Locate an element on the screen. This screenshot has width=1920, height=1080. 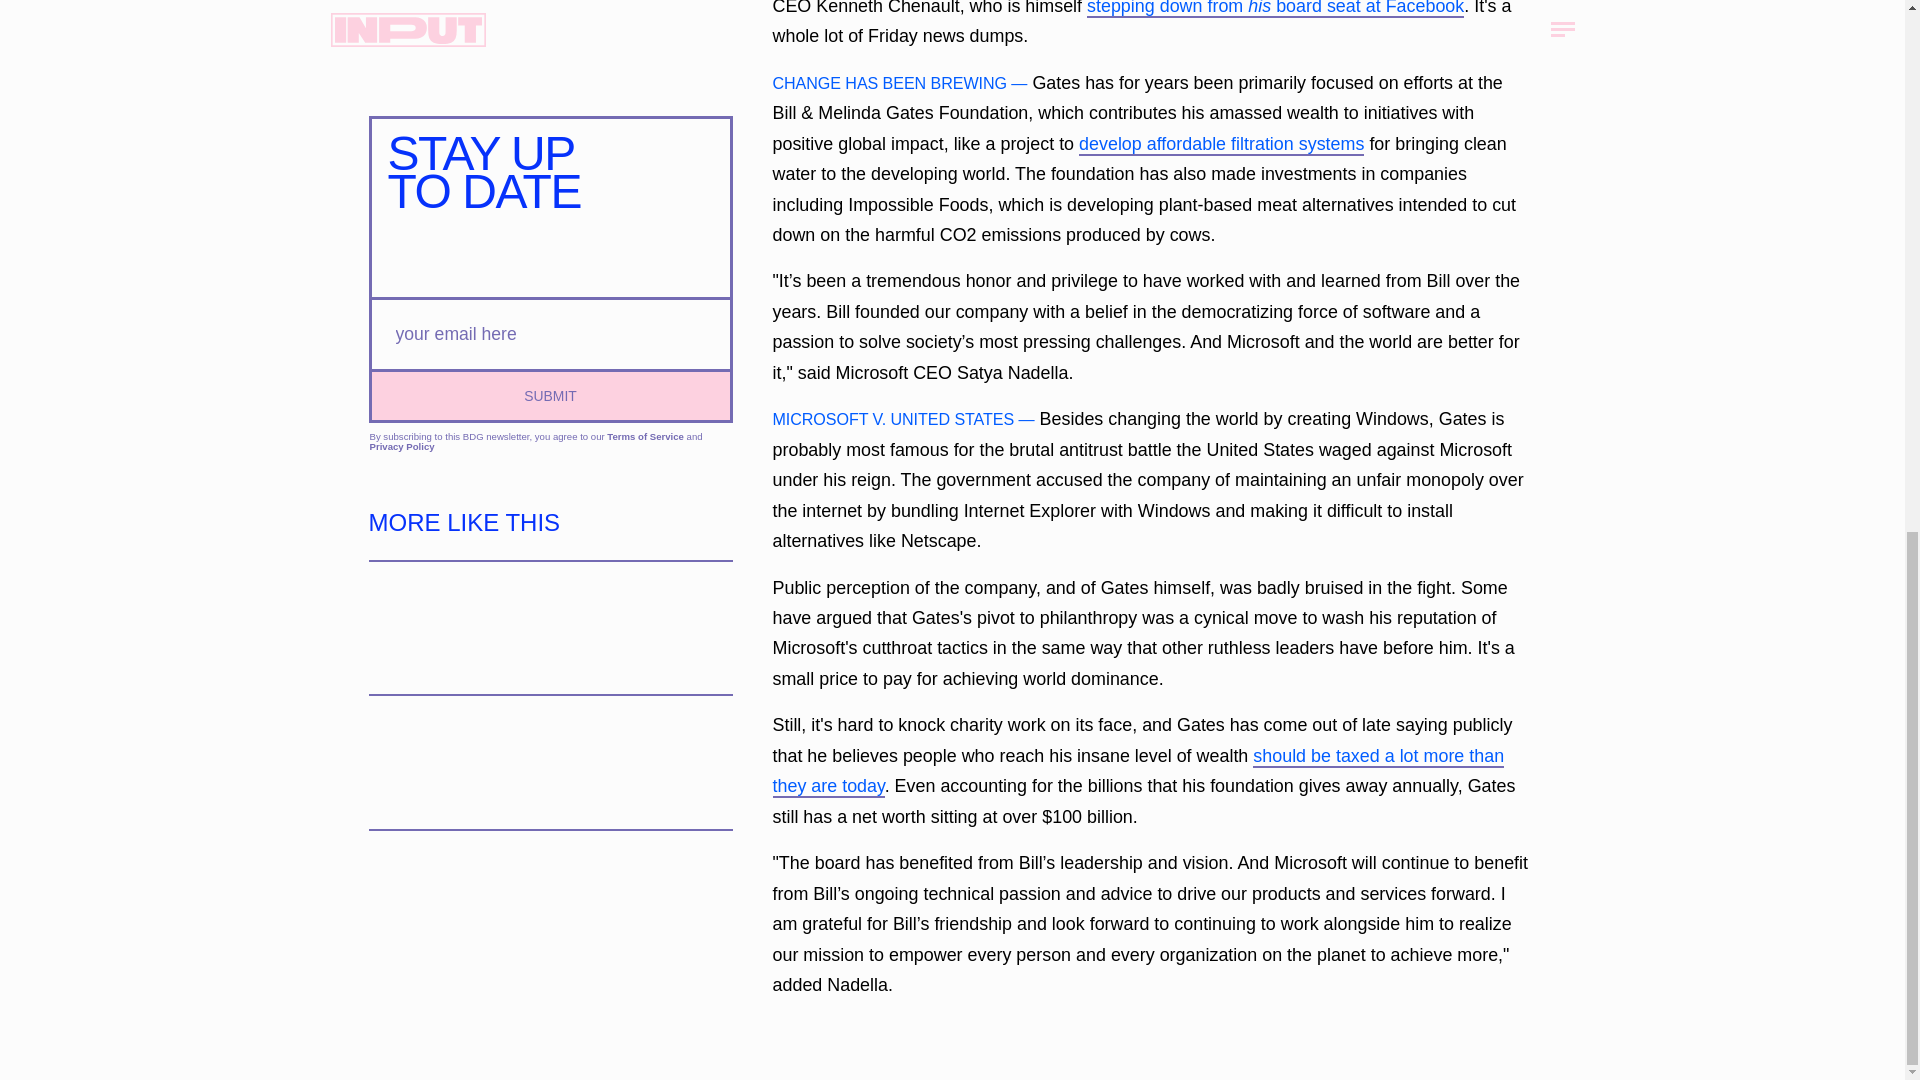
develop affordable filtration systems is located at coordinates (1221, 144).